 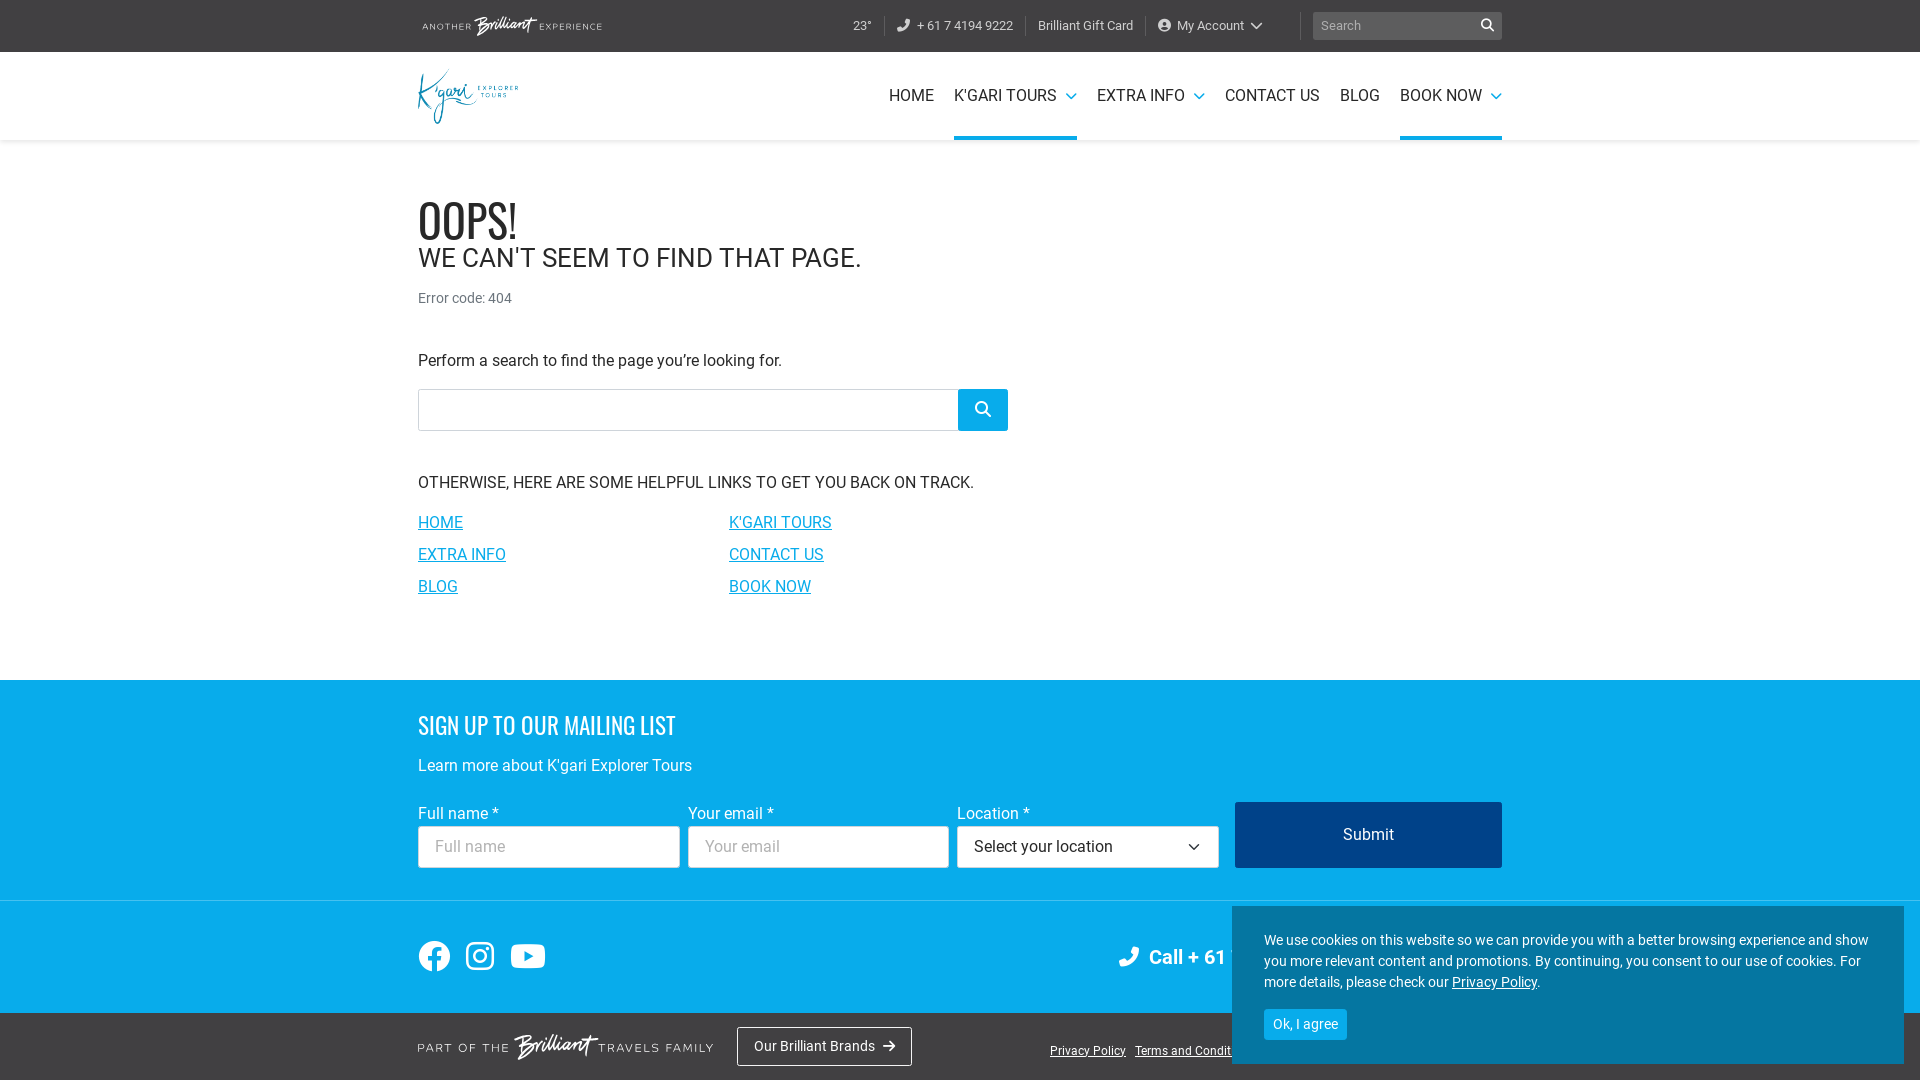 What do you see at coordinates (983, 410) in the screenshot?
I see `Search` at bounding box center [983, 410].